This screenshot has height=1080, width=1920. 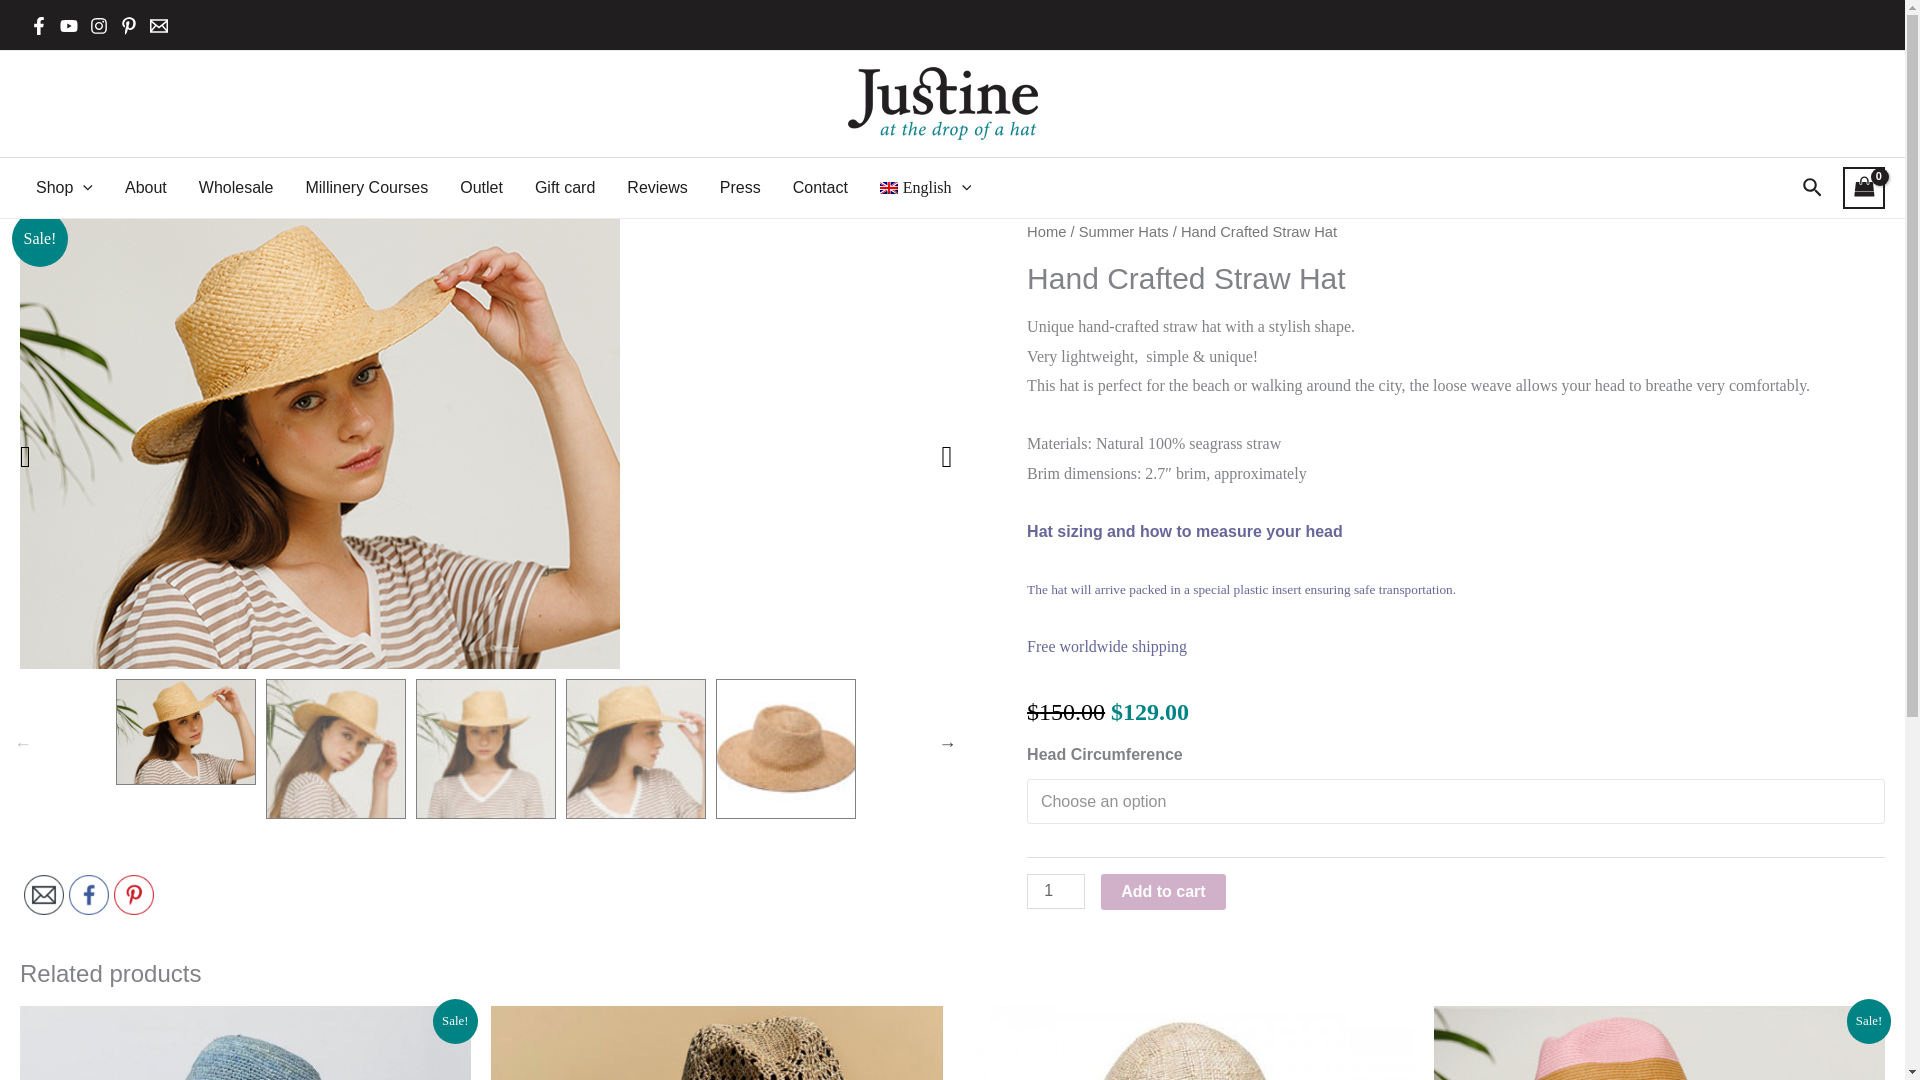 I want to click on Facebook, so click(x=89, y=894).